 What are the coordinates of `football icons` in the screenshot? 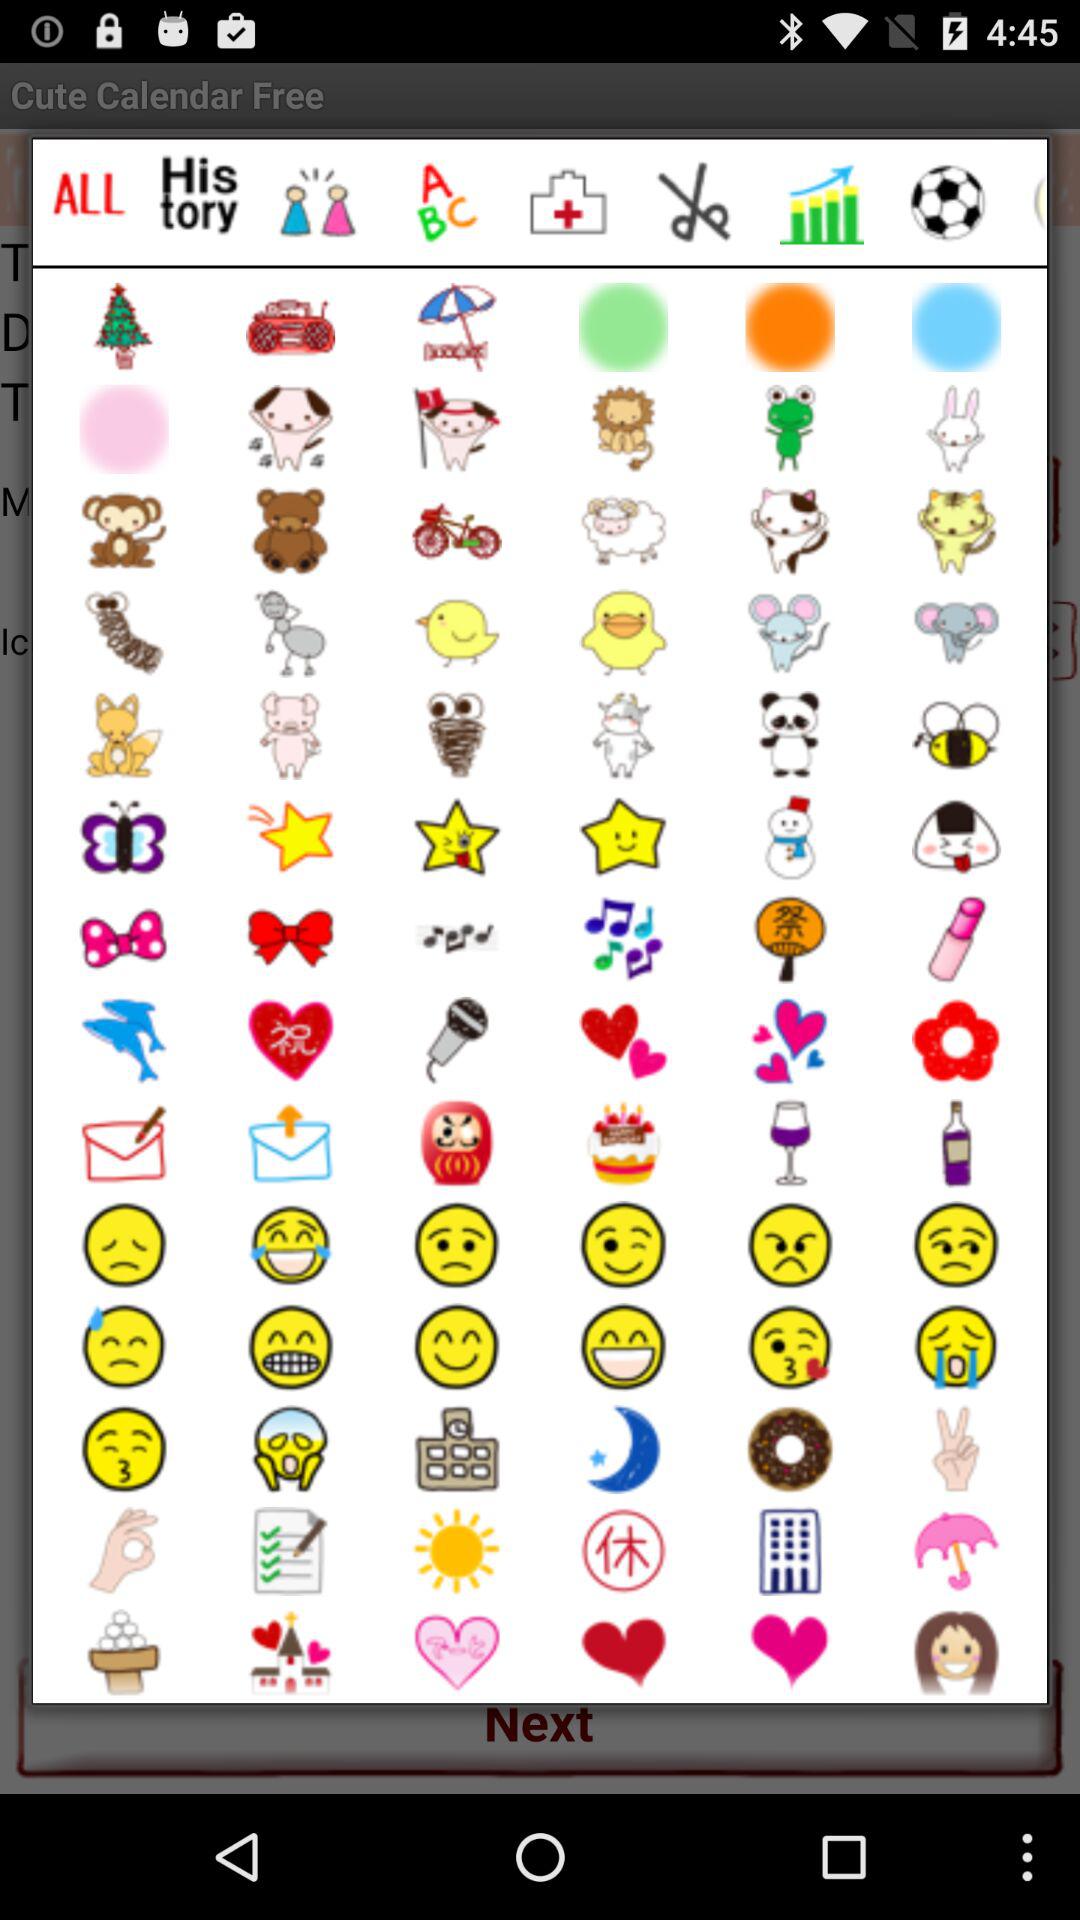 It's located at (948, 202).